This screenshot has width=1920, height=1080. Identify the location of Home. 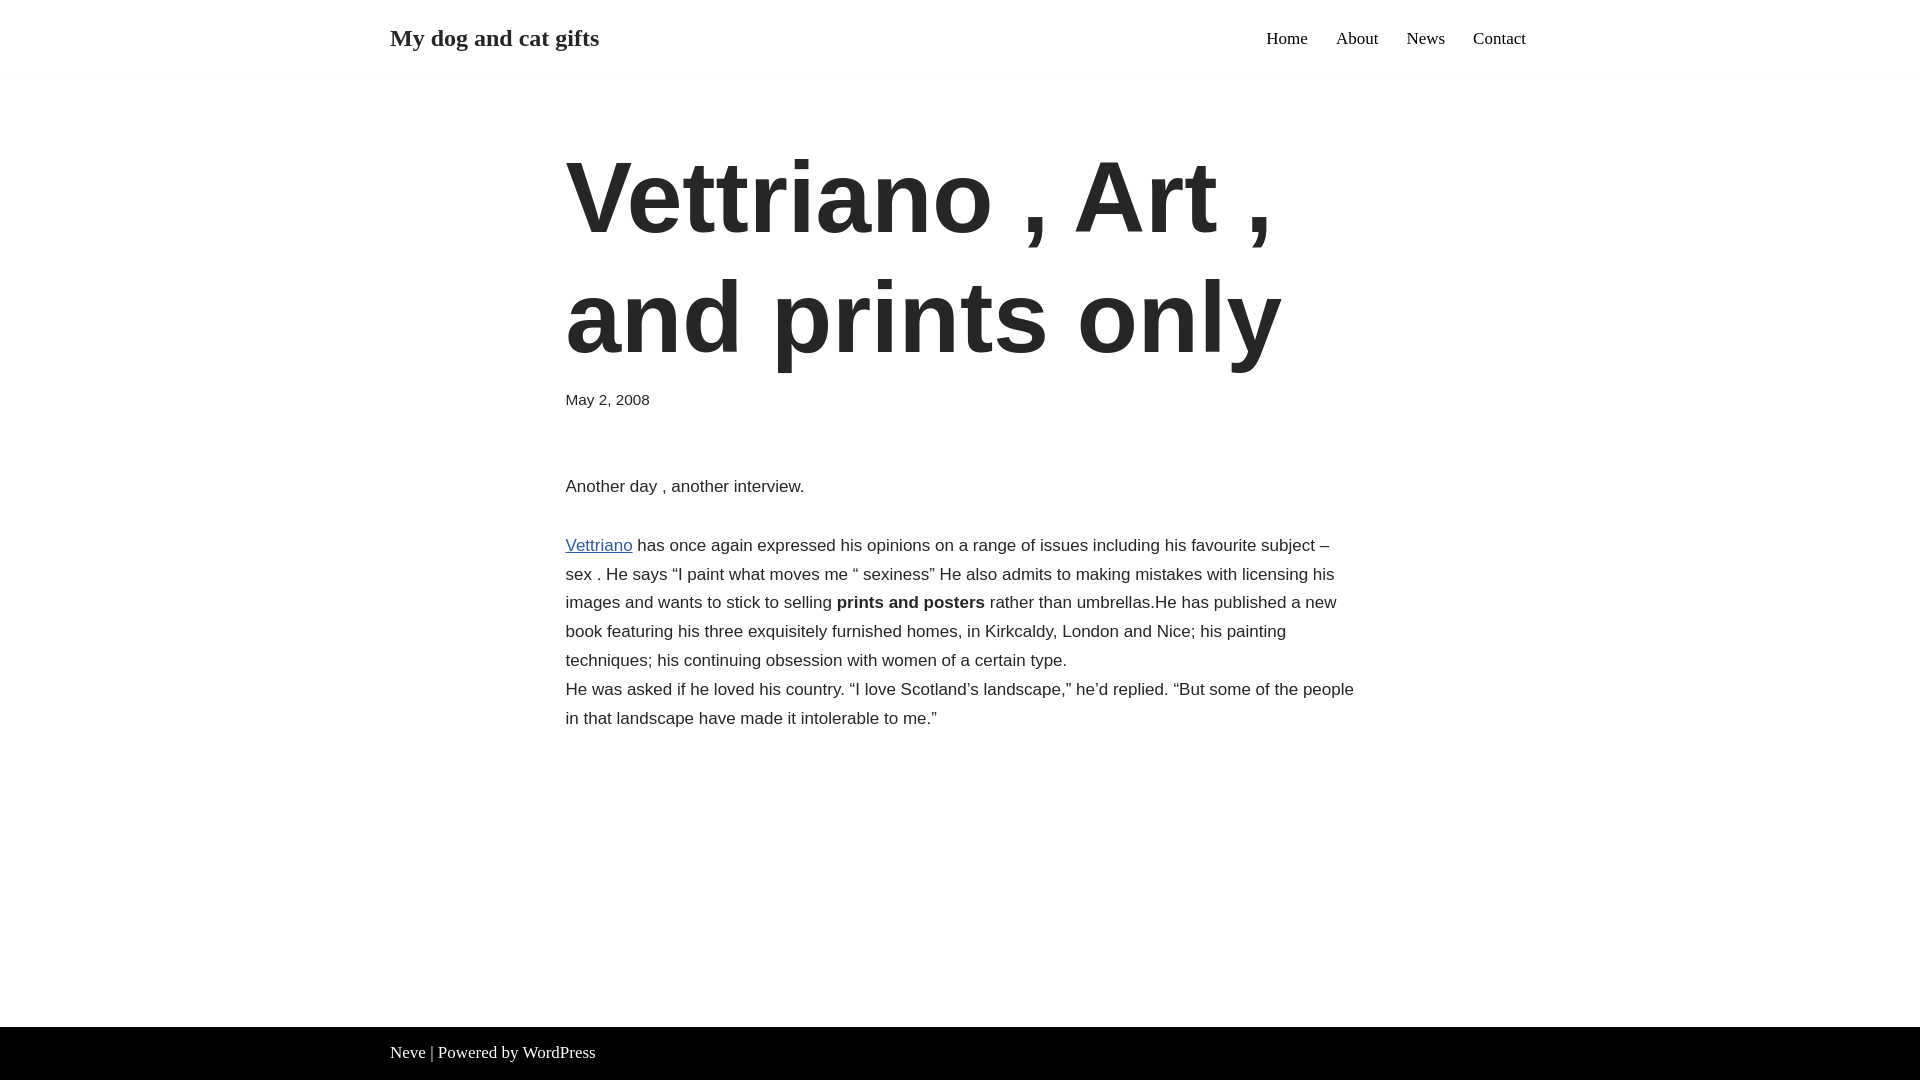
(1286, 37).